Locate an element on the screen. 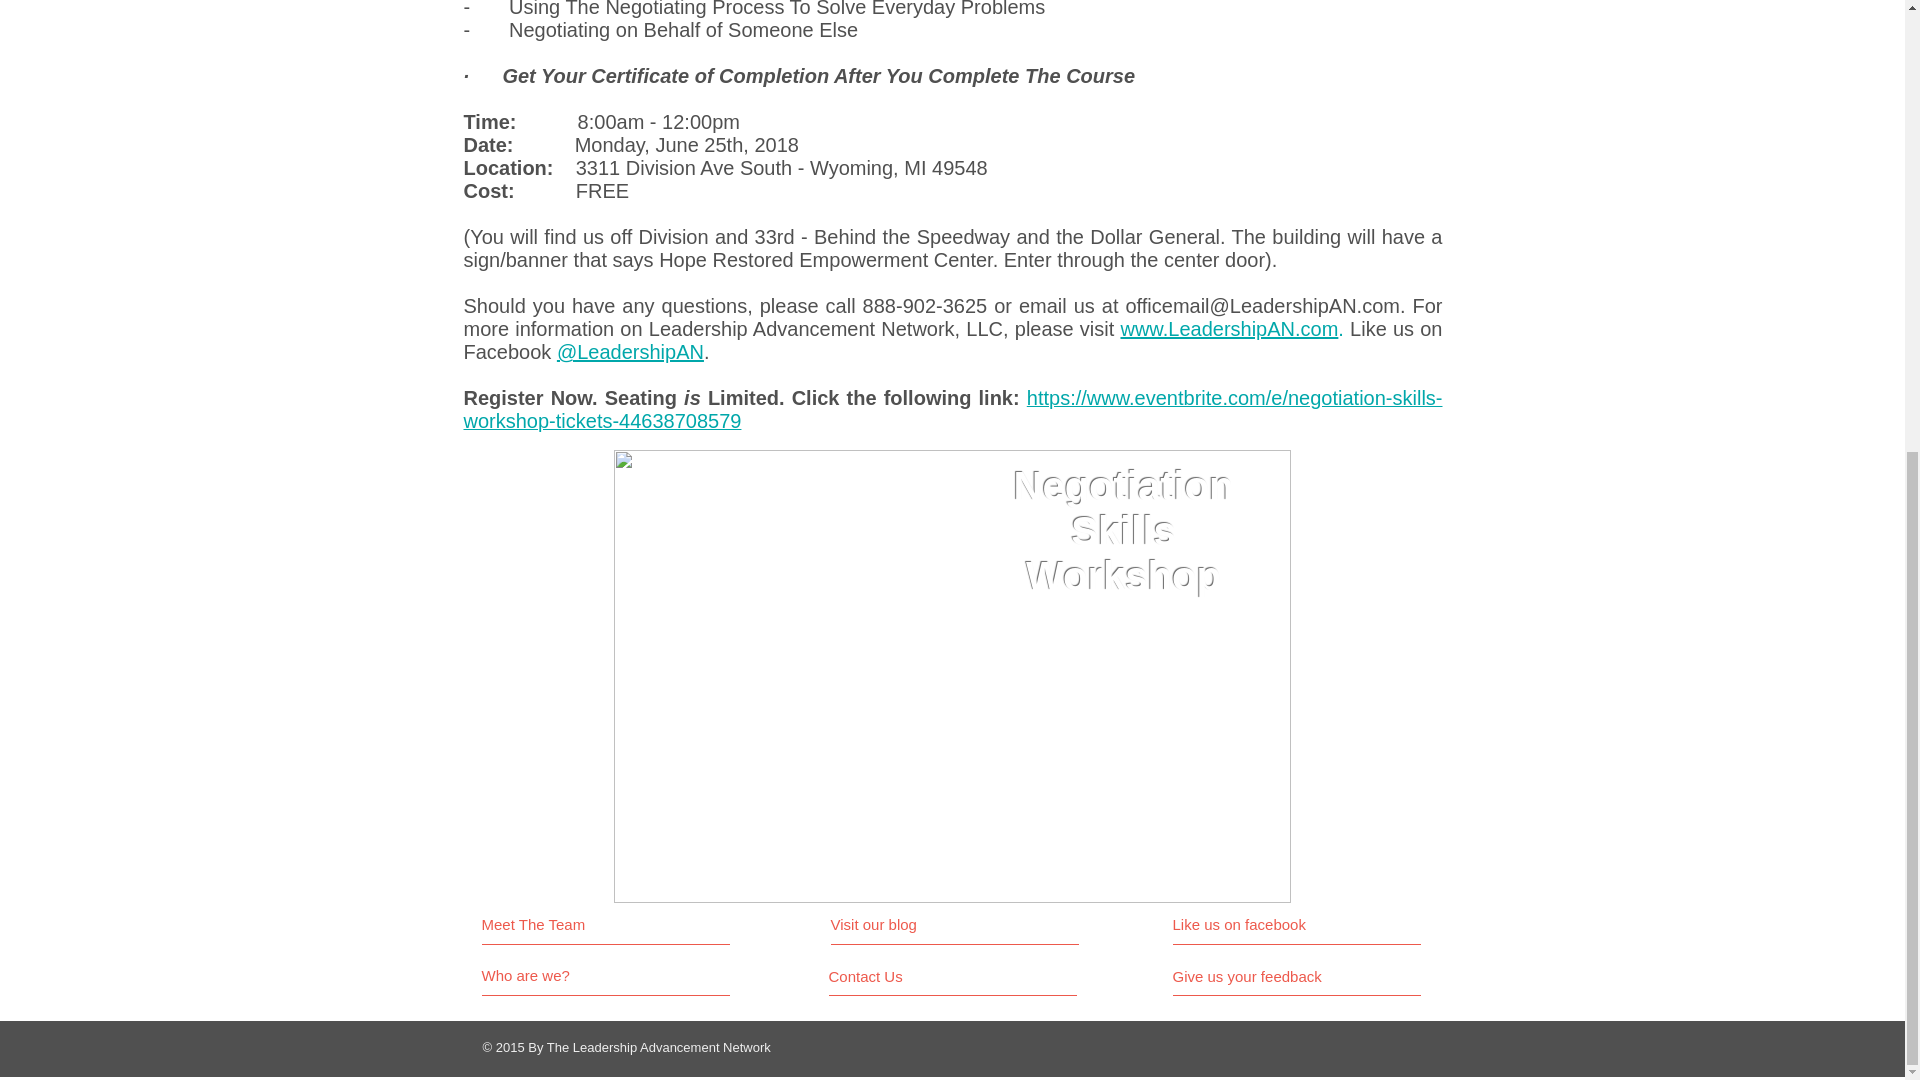 Image resolution: width=1920 pixels, height=1080 pixels. www.LeadershipAN.com is located at coordinates (1228, 328).